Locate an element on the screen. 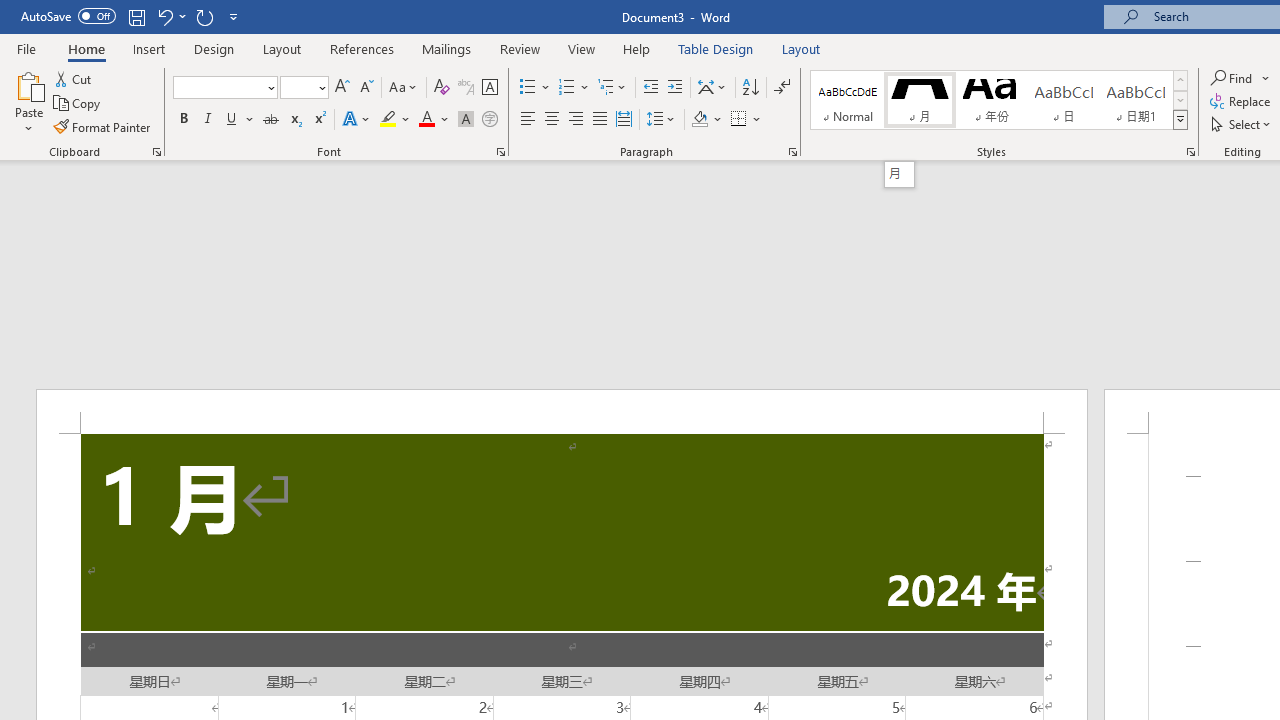  Copy is located at coordinates (78, 104).